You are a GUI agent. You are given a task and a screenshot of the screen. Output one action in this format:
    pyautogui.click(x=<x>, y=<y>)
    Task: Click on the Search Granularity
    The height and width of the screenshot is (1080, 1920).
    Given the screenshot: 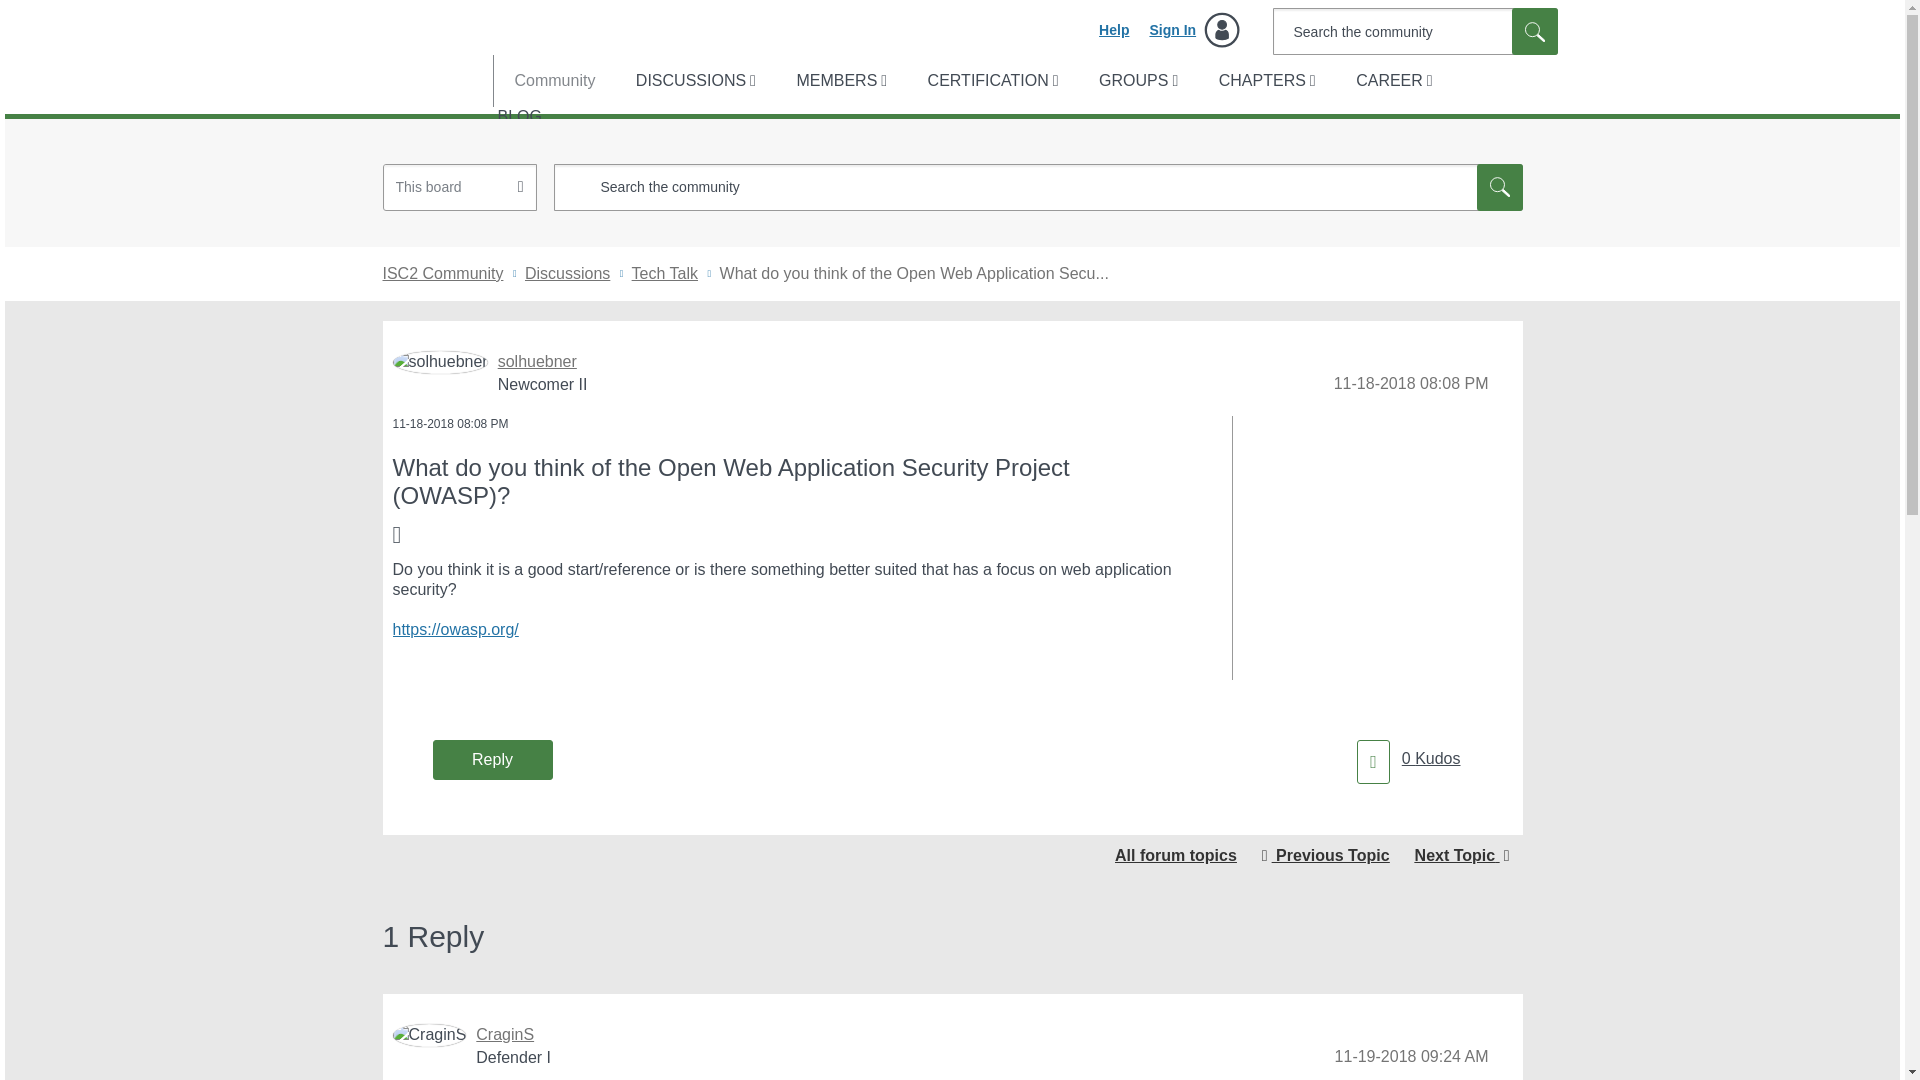 What is the action you would take?
    pyautogui.click(x=460, y=187)
    